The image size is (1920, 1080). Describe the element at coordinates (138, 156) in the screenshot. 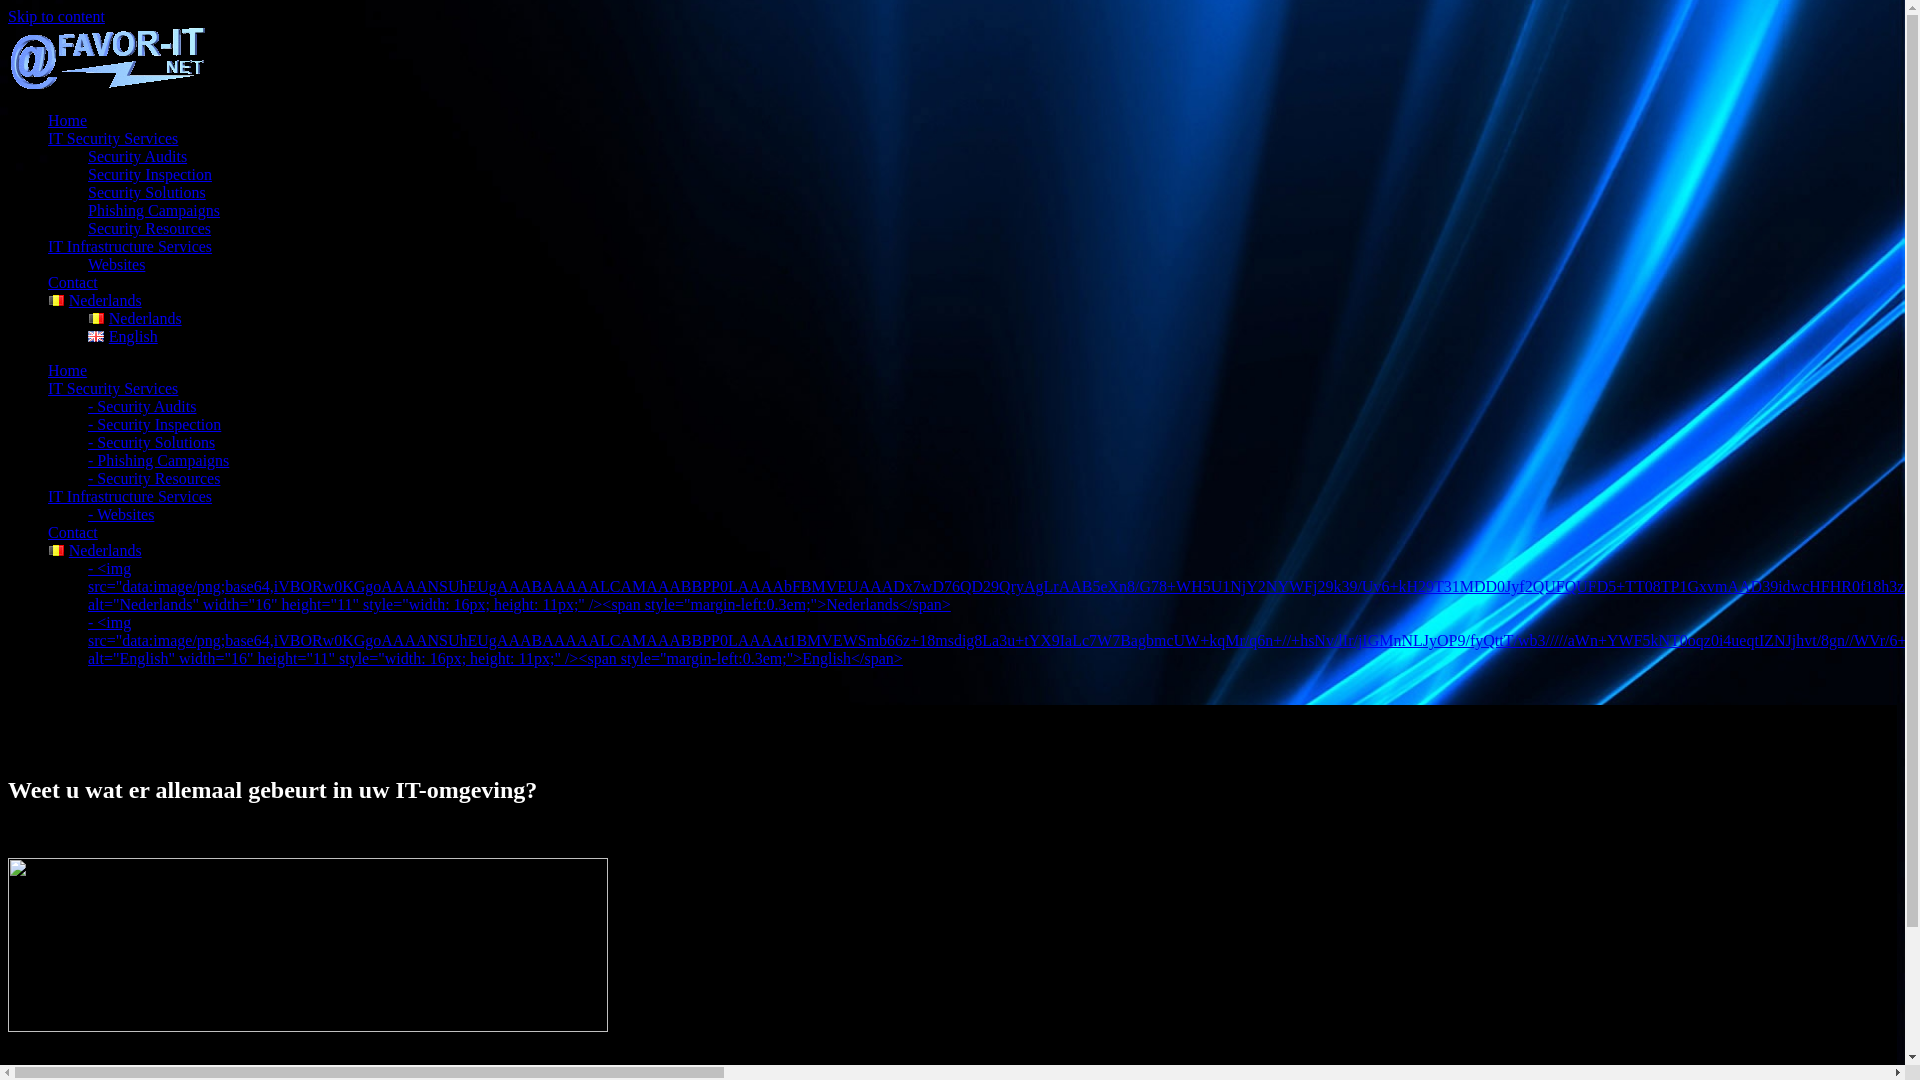

I see `Security Audits` at that location.